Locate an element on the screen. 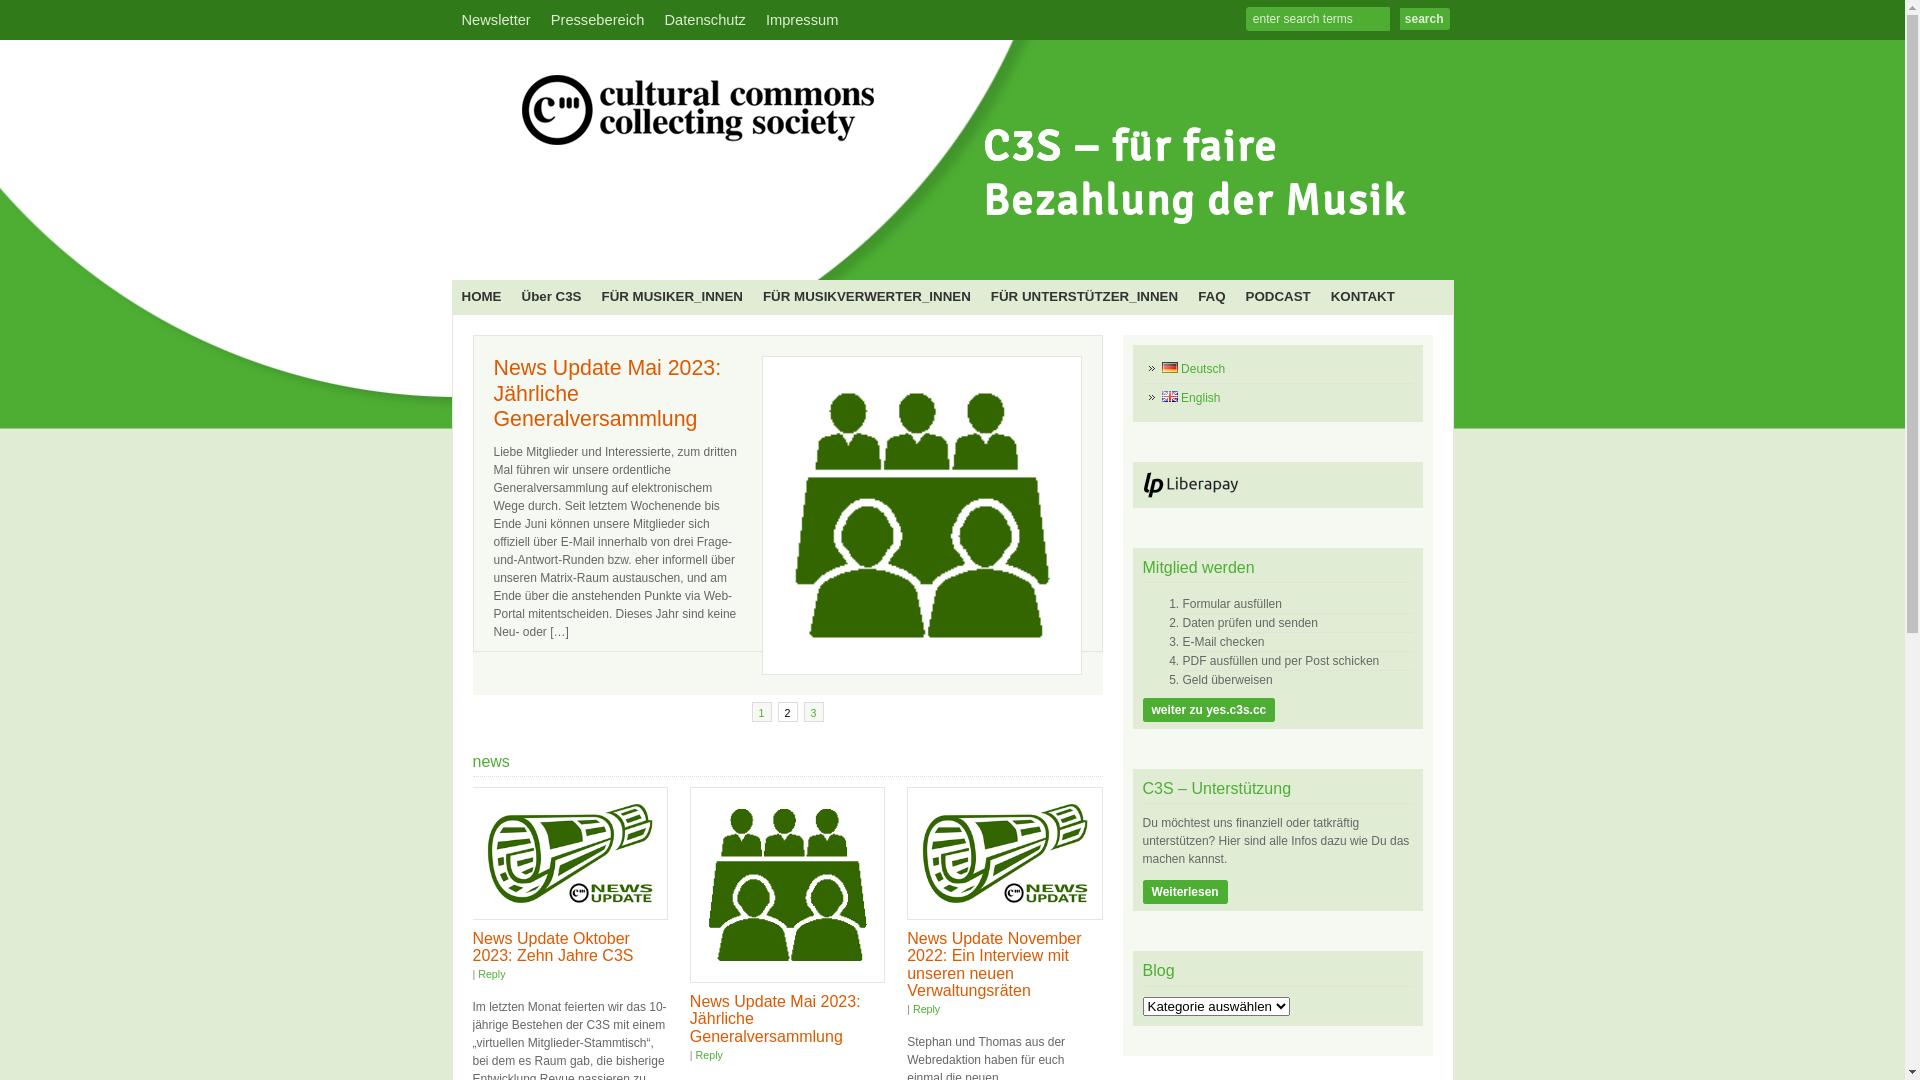  Weiterlesen is located at coordinates (1186, 892).